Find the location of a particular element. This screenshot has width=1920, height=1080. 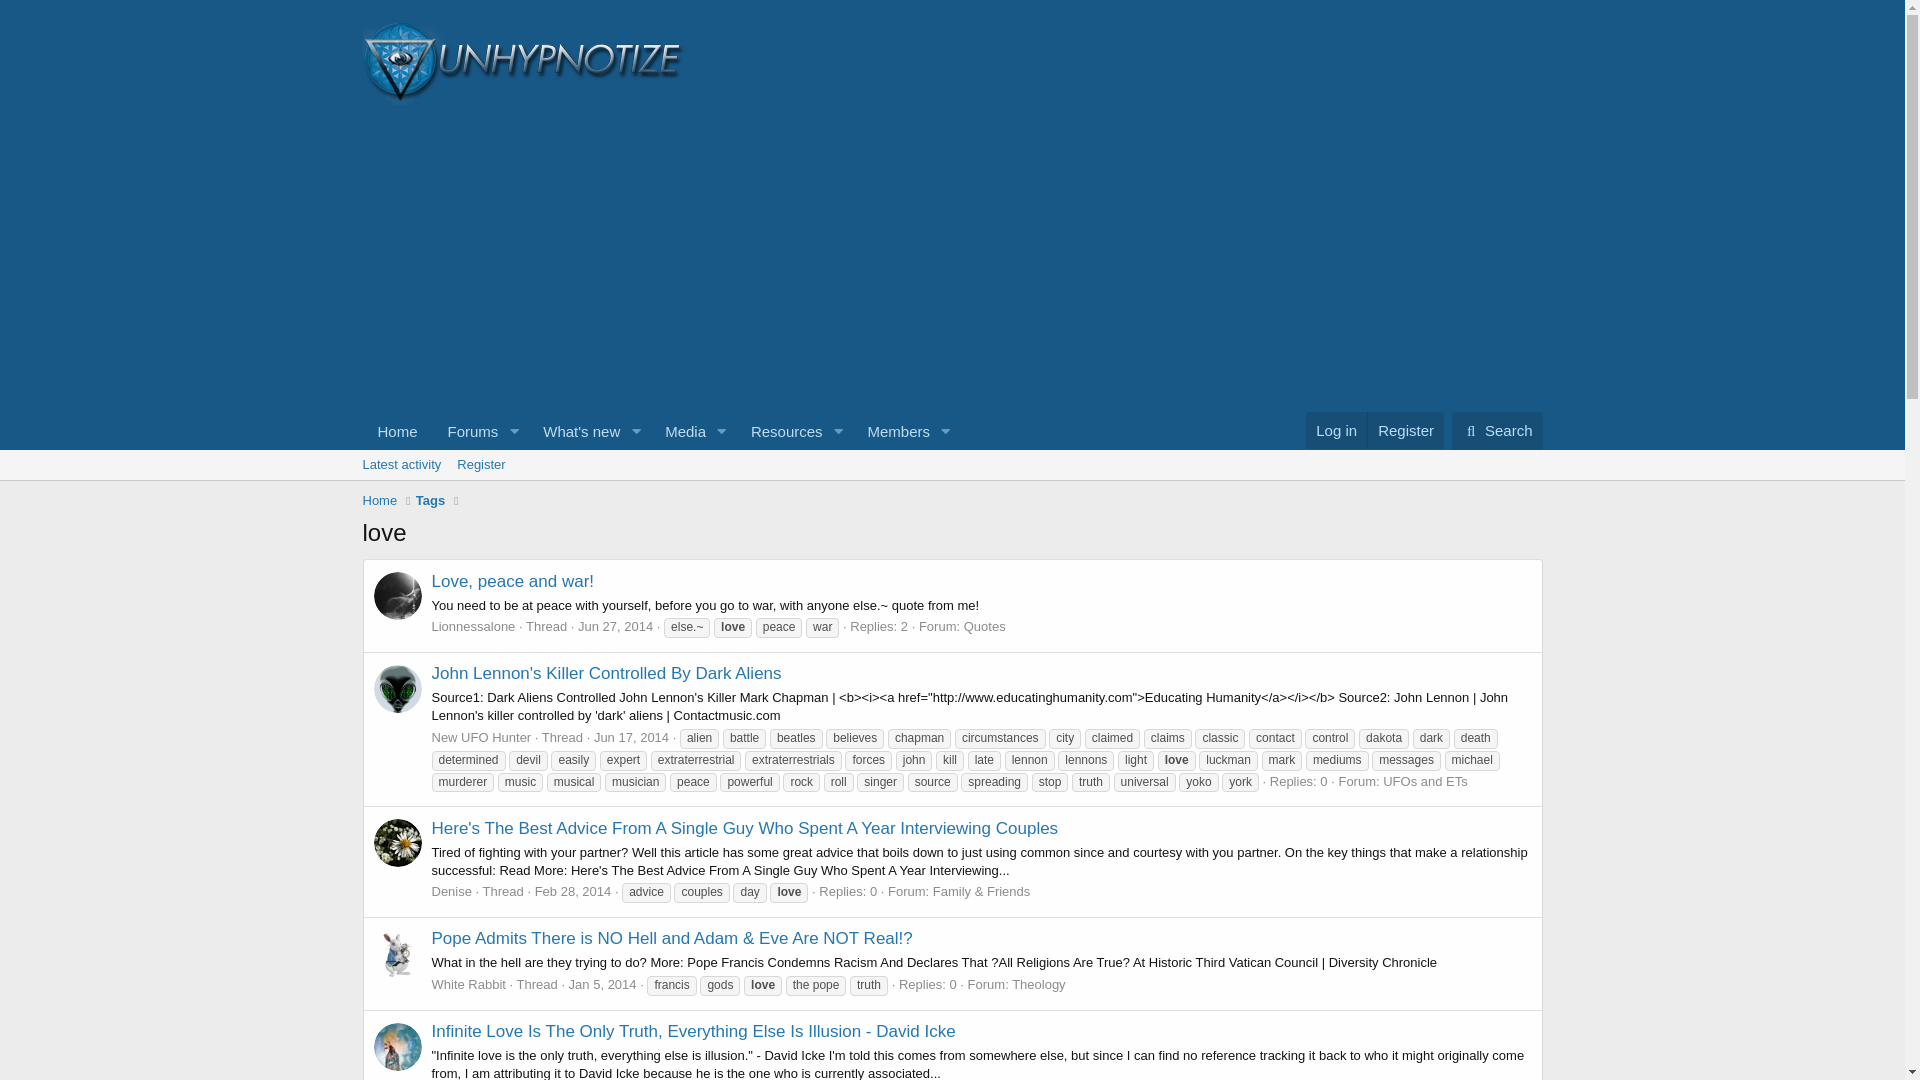

What's new is located at coordinates (660, 431).